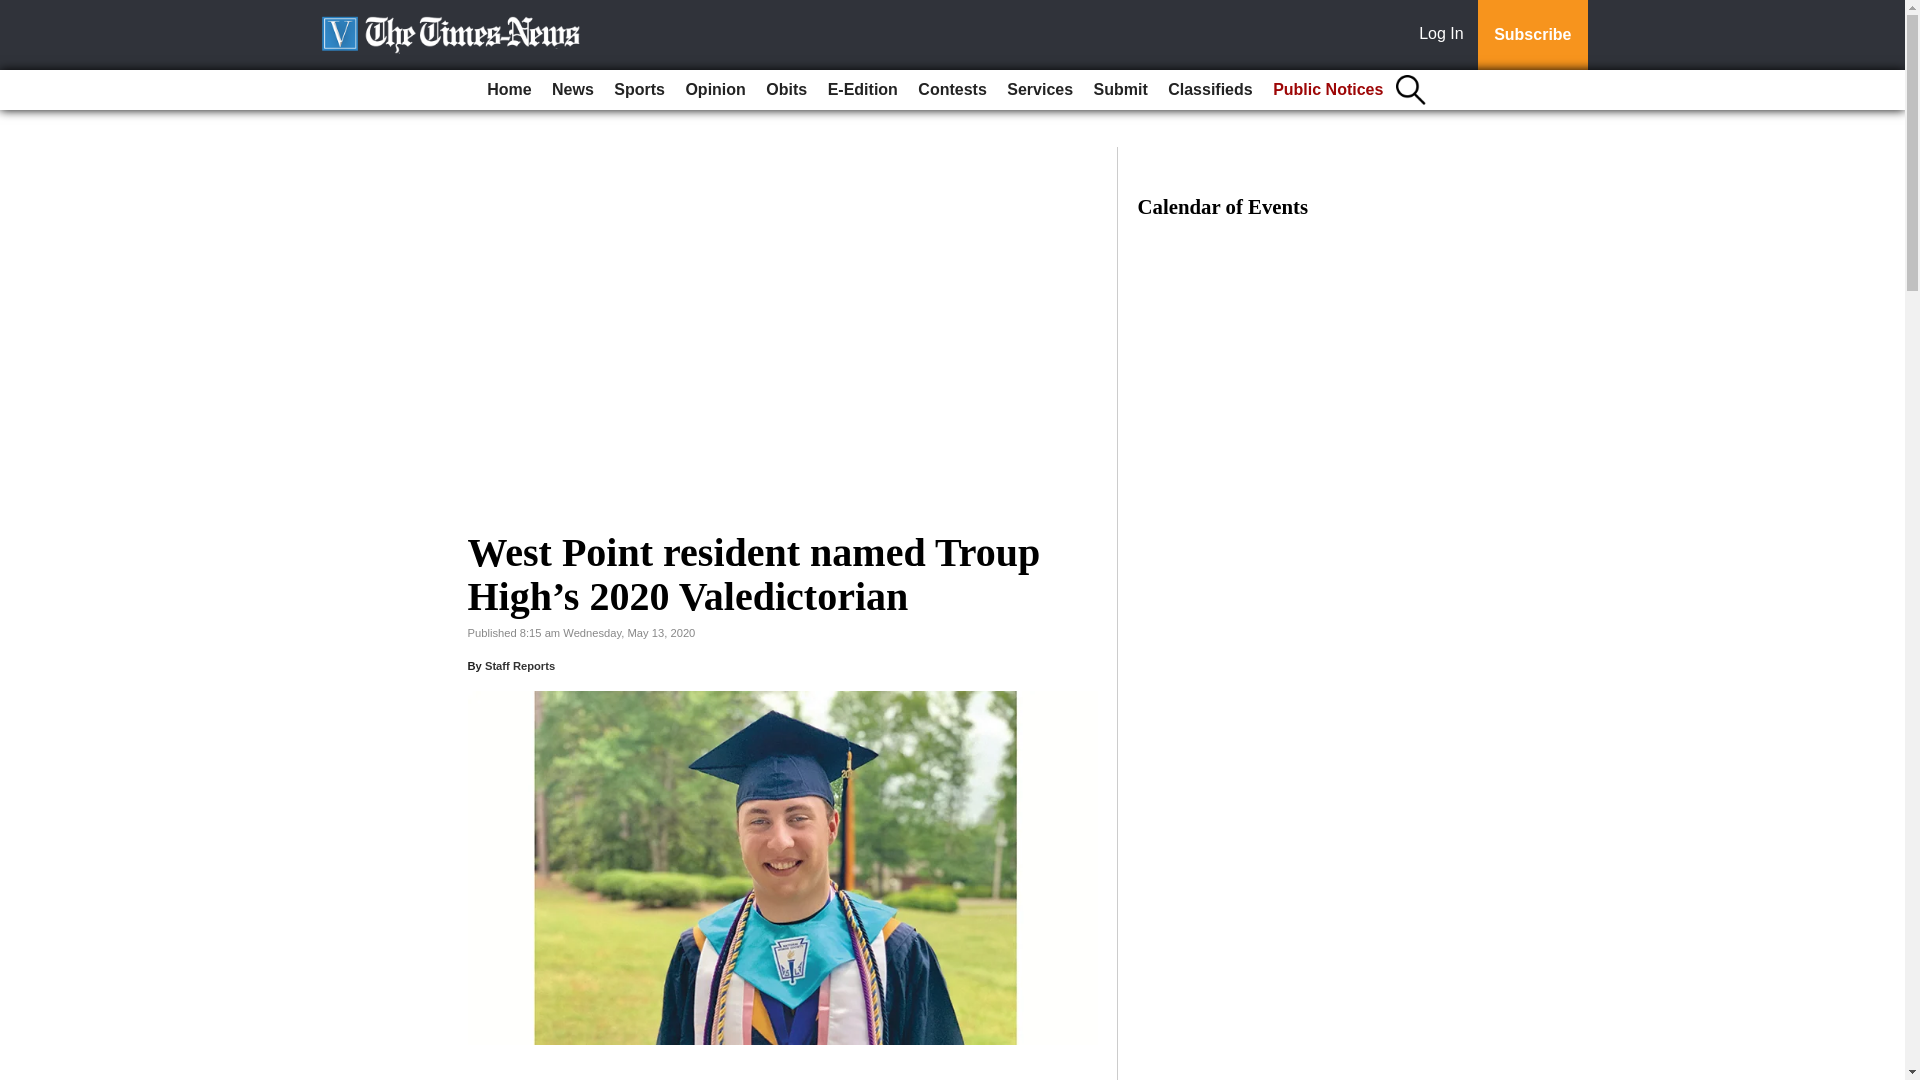 This screenshot has height=1080, width=1920. What do you see at coordinates (572, 90) in the screenshot?
I see `News` at bounding box center [572, 90].